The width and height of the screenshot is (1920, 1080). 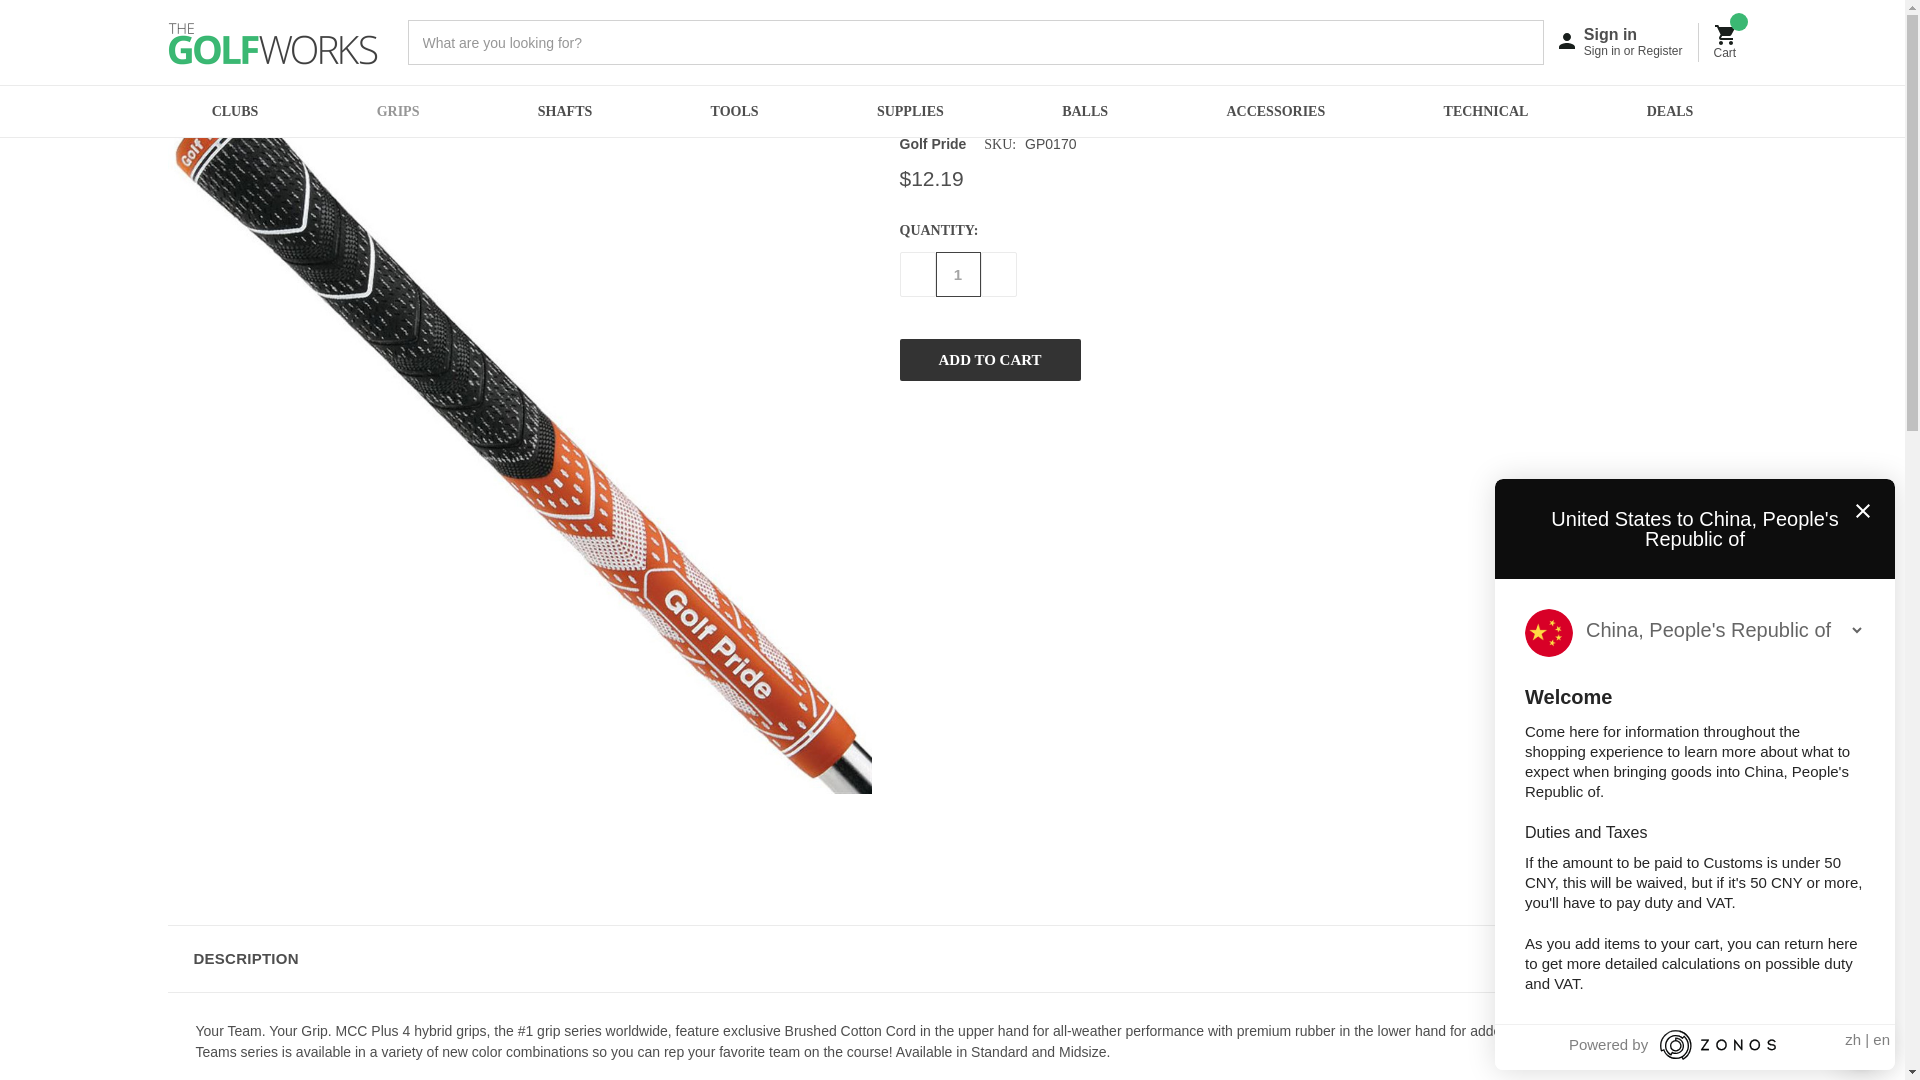 I want to click on SHAFTS, so click(x=565, y=112).